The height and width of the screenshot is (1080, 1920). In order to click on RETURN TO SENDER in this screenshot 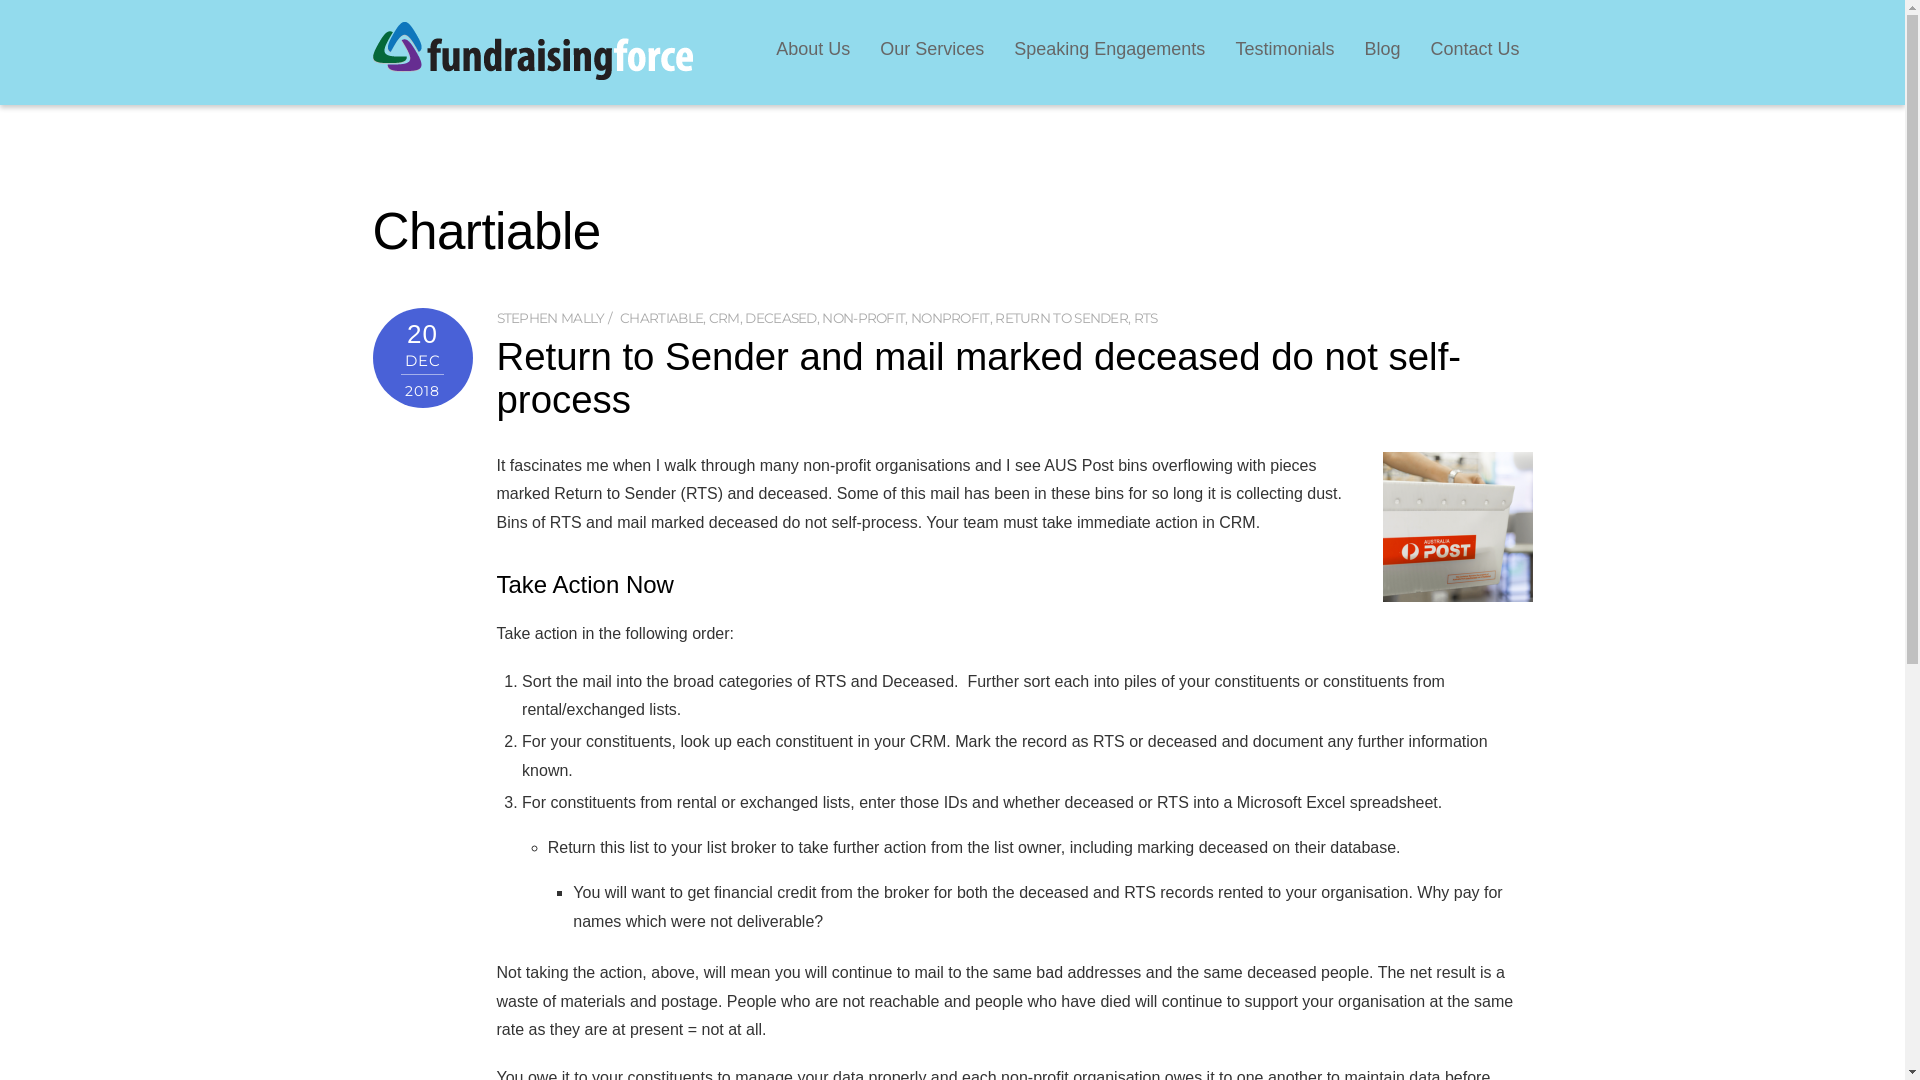, I will do `click(1061, 318)`.